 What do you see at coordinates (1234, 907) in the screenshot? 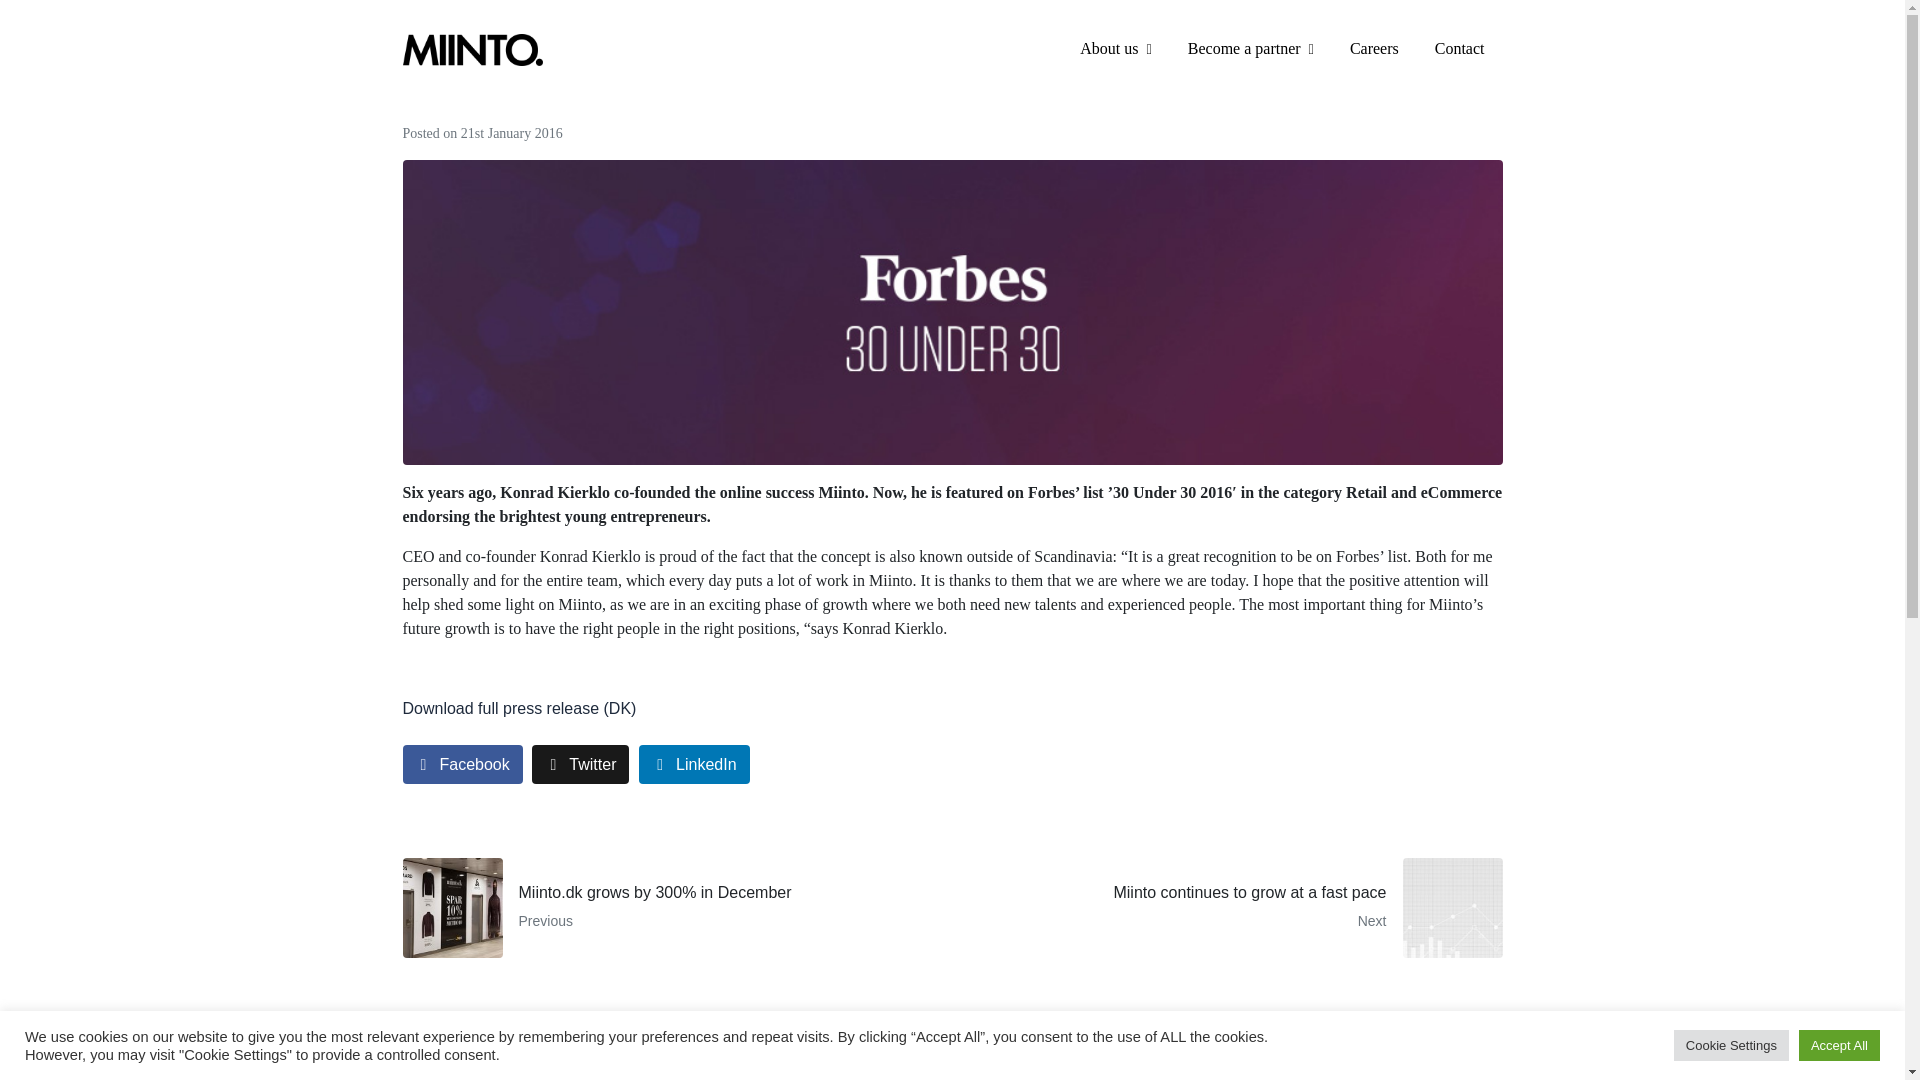
I see `Facebook` at bounding box center [1234, 907].